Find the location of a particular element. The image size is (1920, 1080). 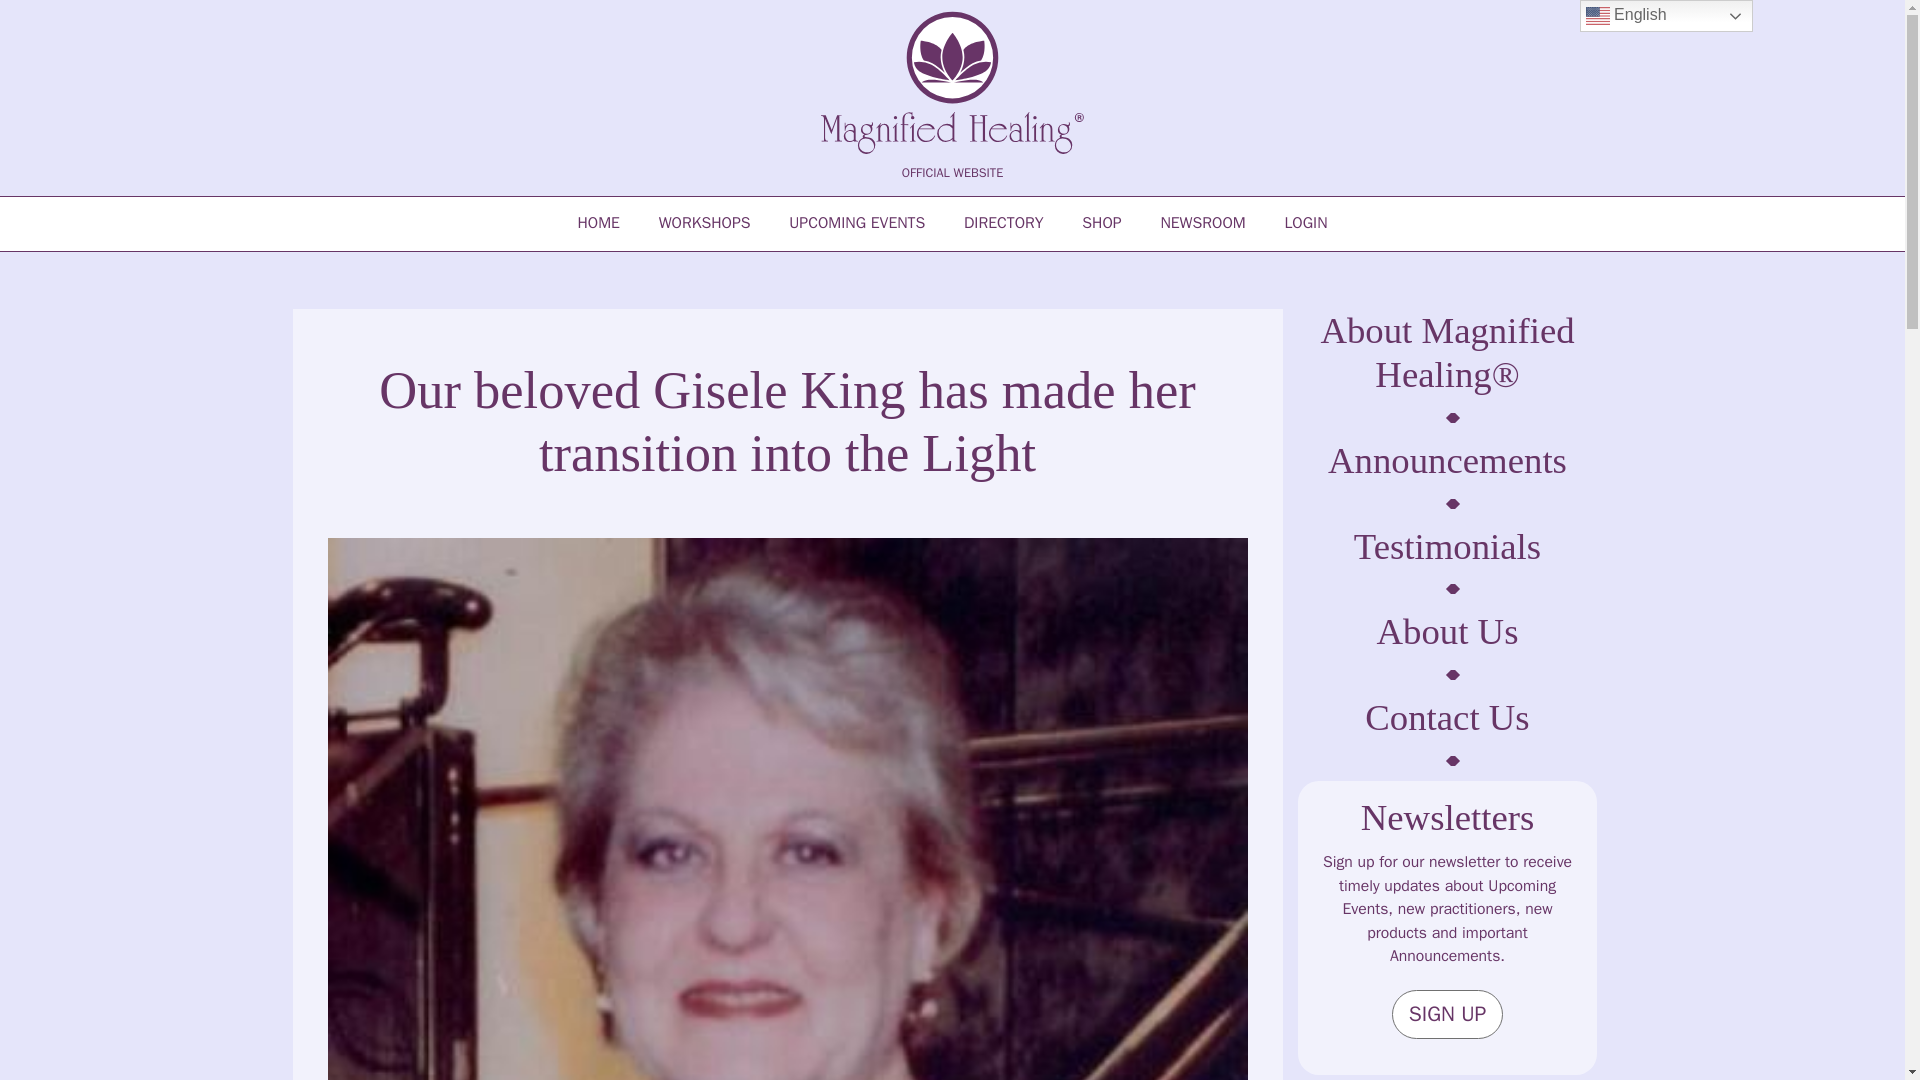

Testimonials is located at coordinates (1447, 546).